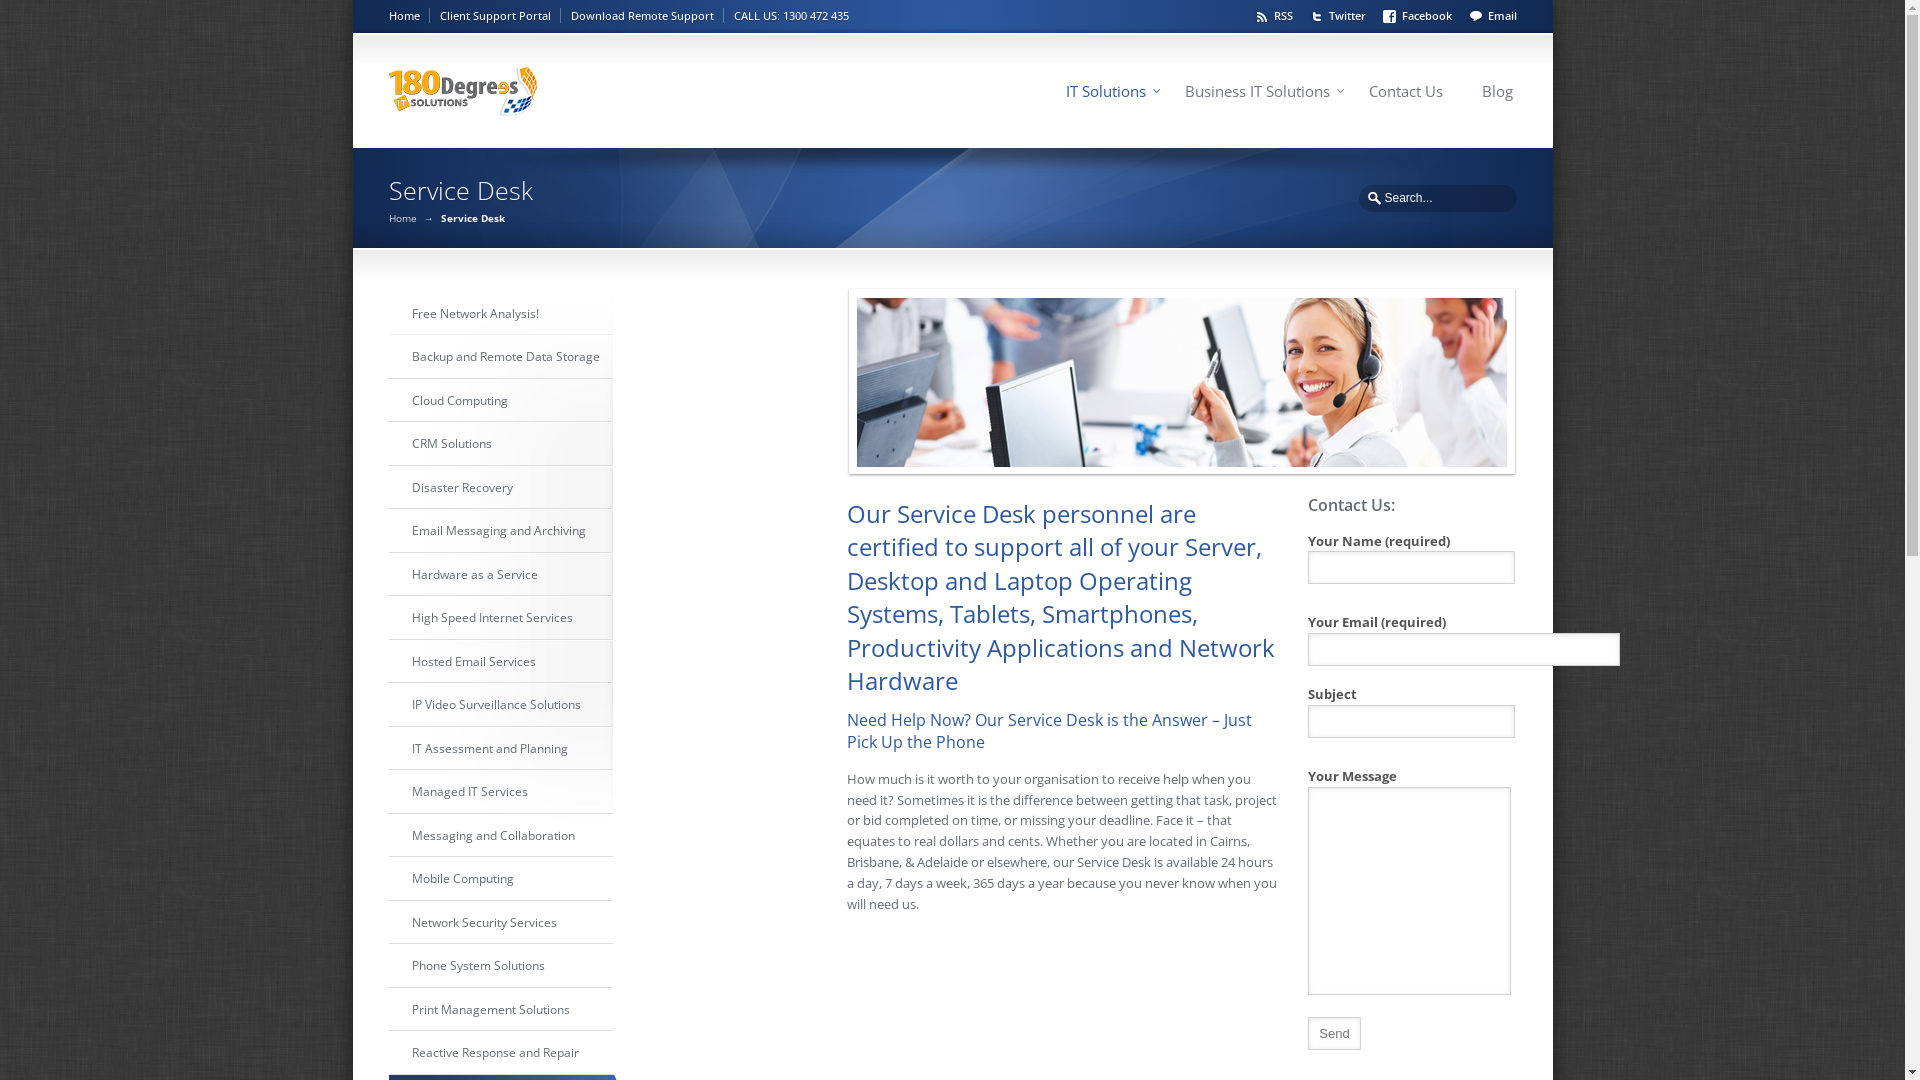 This screenshot has height=1080, width=1920. Describe the element at coordinates (500, 16) in the screenshot. I see `Client Support Portal` at that location.